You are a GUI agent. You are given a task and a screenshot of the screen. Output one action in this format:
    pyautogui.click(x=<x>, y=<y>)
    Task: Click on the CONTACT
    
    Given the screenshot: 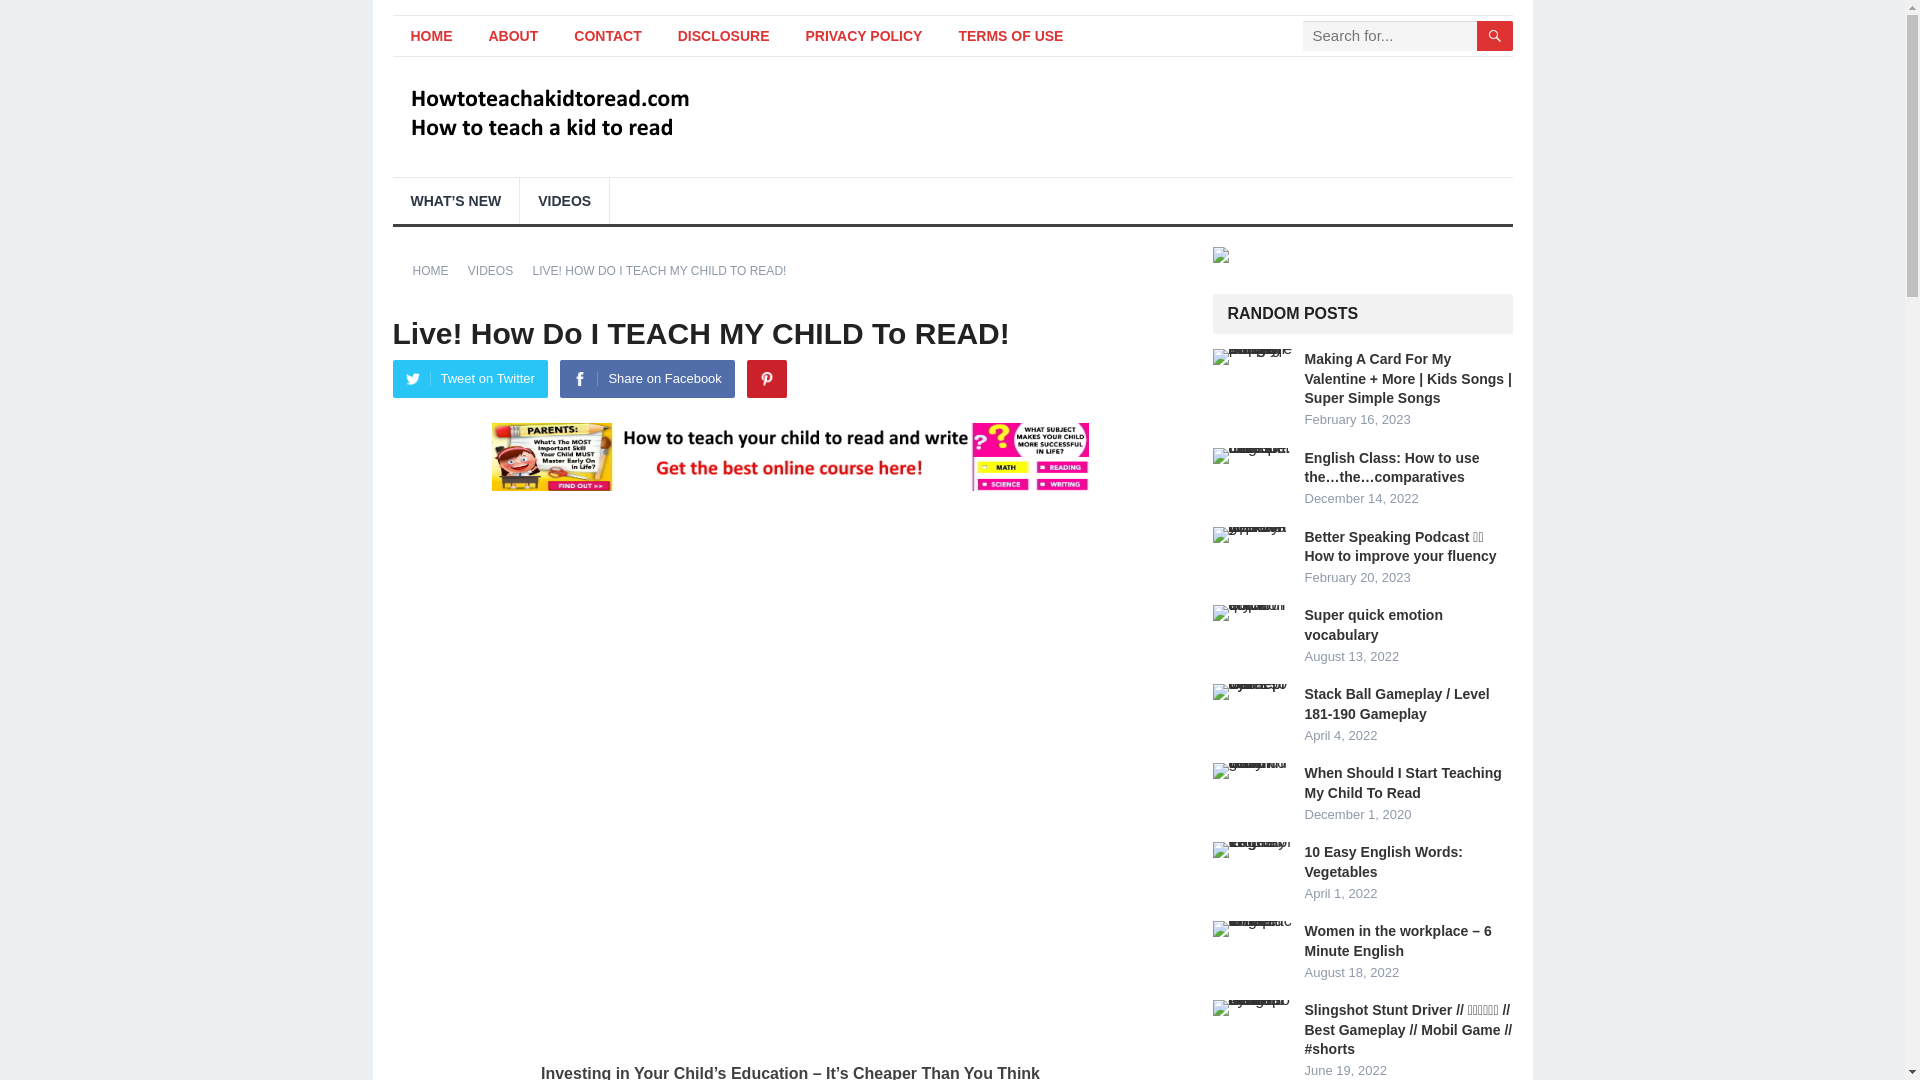 What is the action you would take?
    pyautogui.click(x=607, y=36)
    